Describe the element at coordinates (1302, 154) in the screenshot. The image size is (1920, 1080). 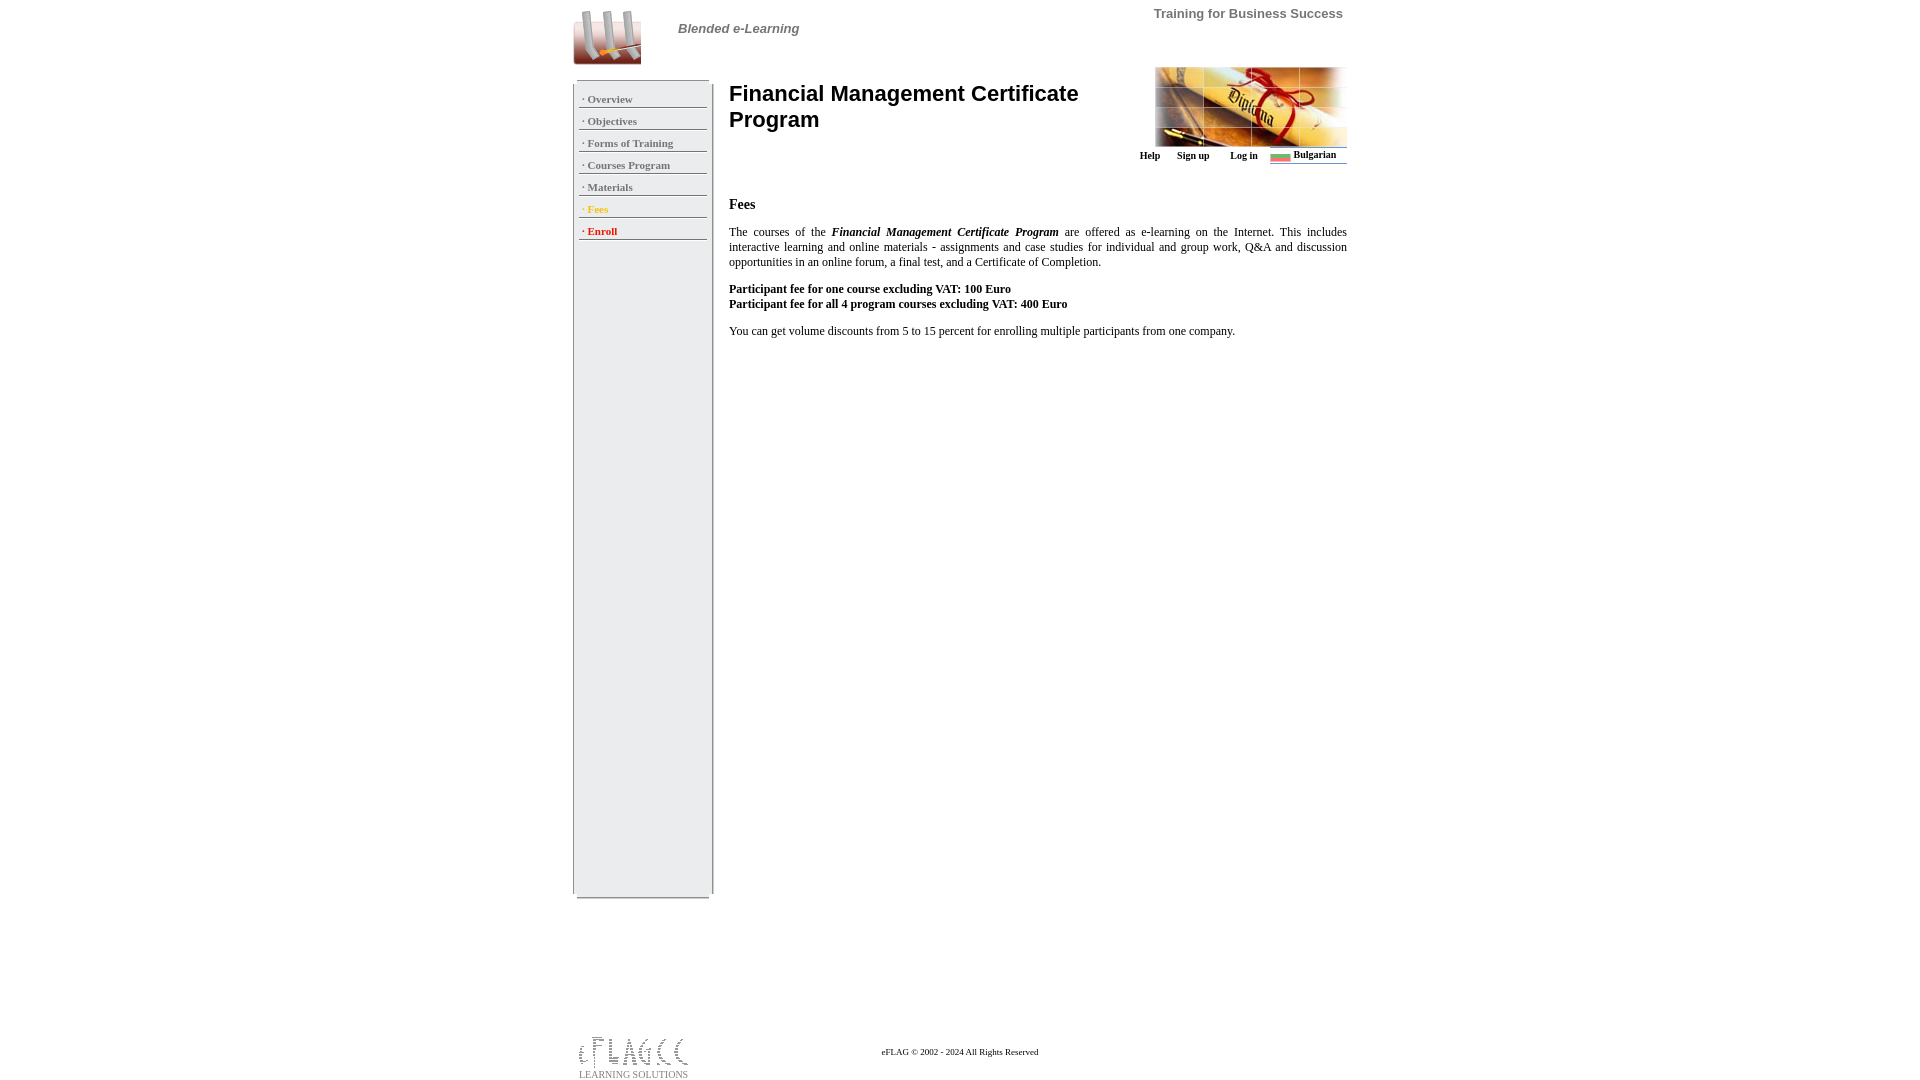
I see ` Bulgarian` at that location.